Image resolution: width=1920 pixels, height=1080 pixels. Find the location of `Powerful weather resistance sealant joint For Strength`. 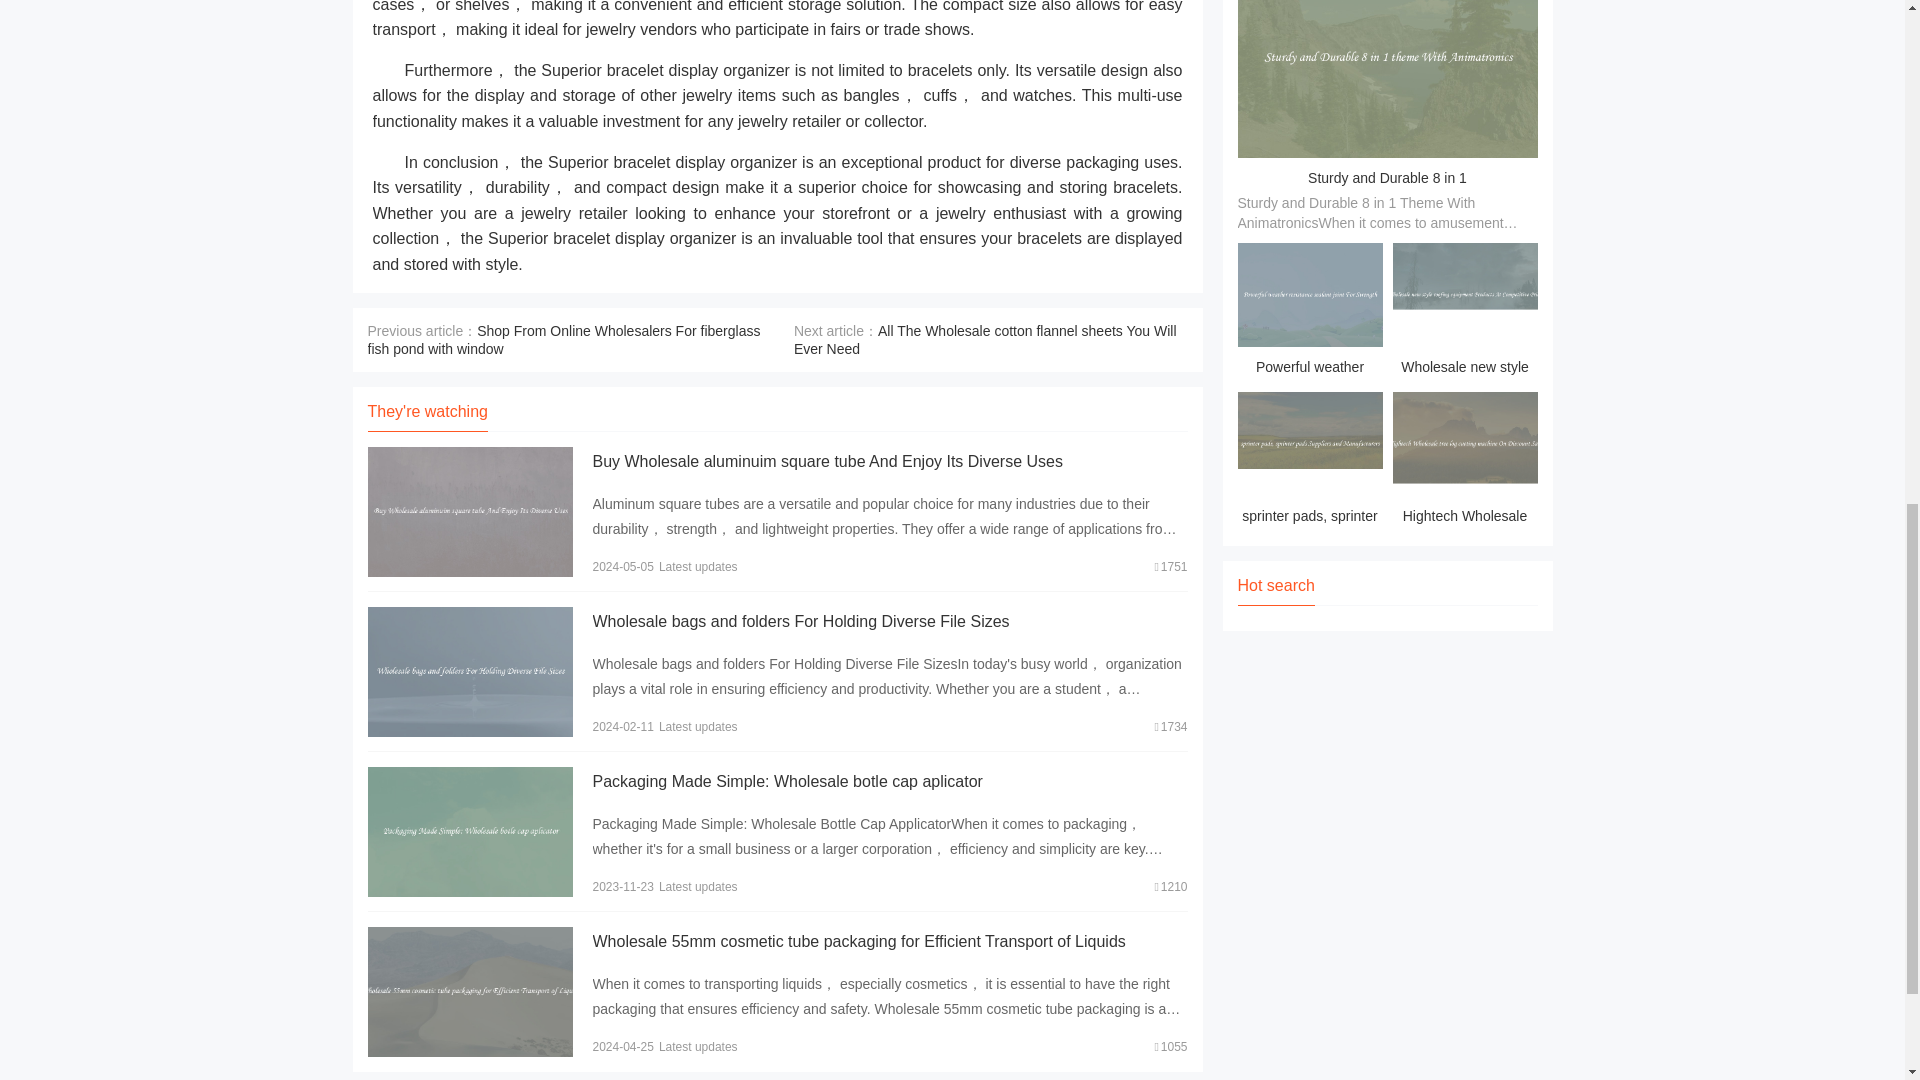

Powerful weather resistance sealant joint For Strength is located at coordinates (1310, 312).